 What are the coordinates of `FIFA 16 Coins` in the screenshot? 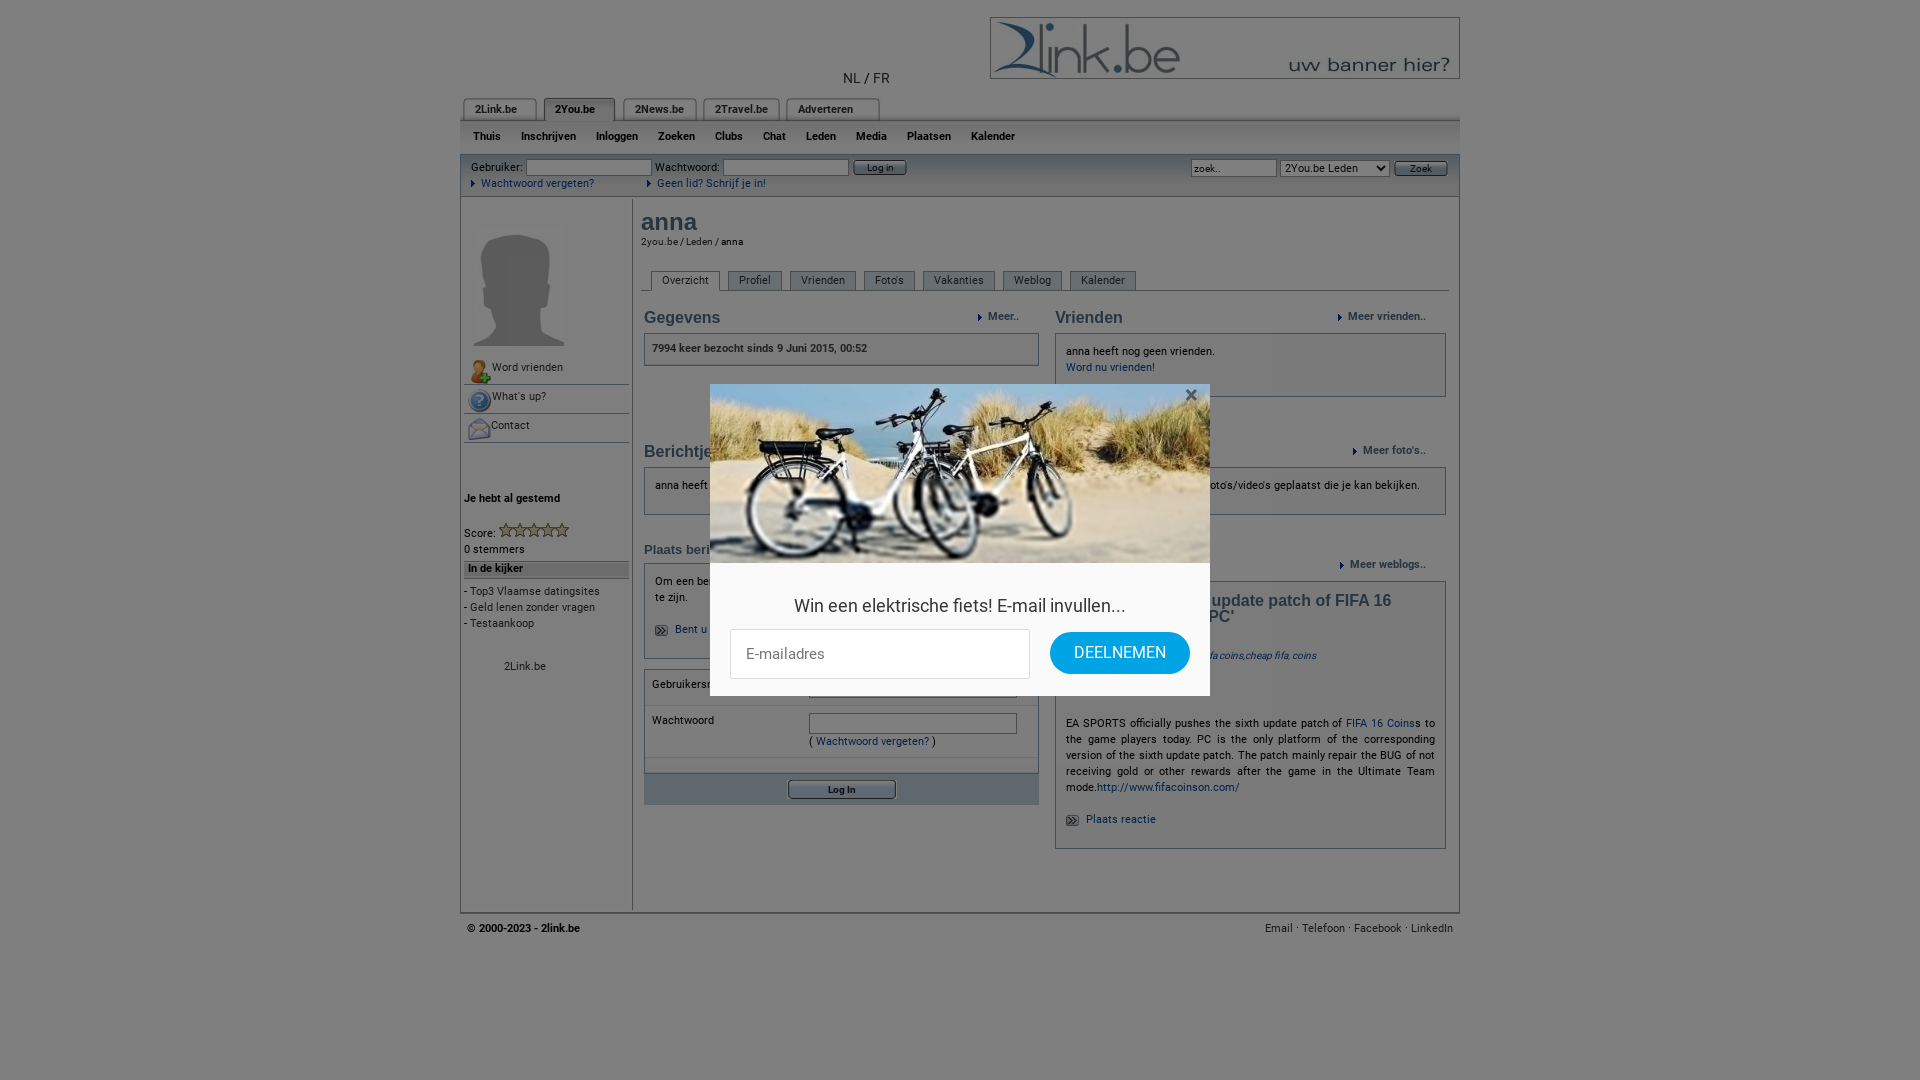 It's located at (1380, 724).